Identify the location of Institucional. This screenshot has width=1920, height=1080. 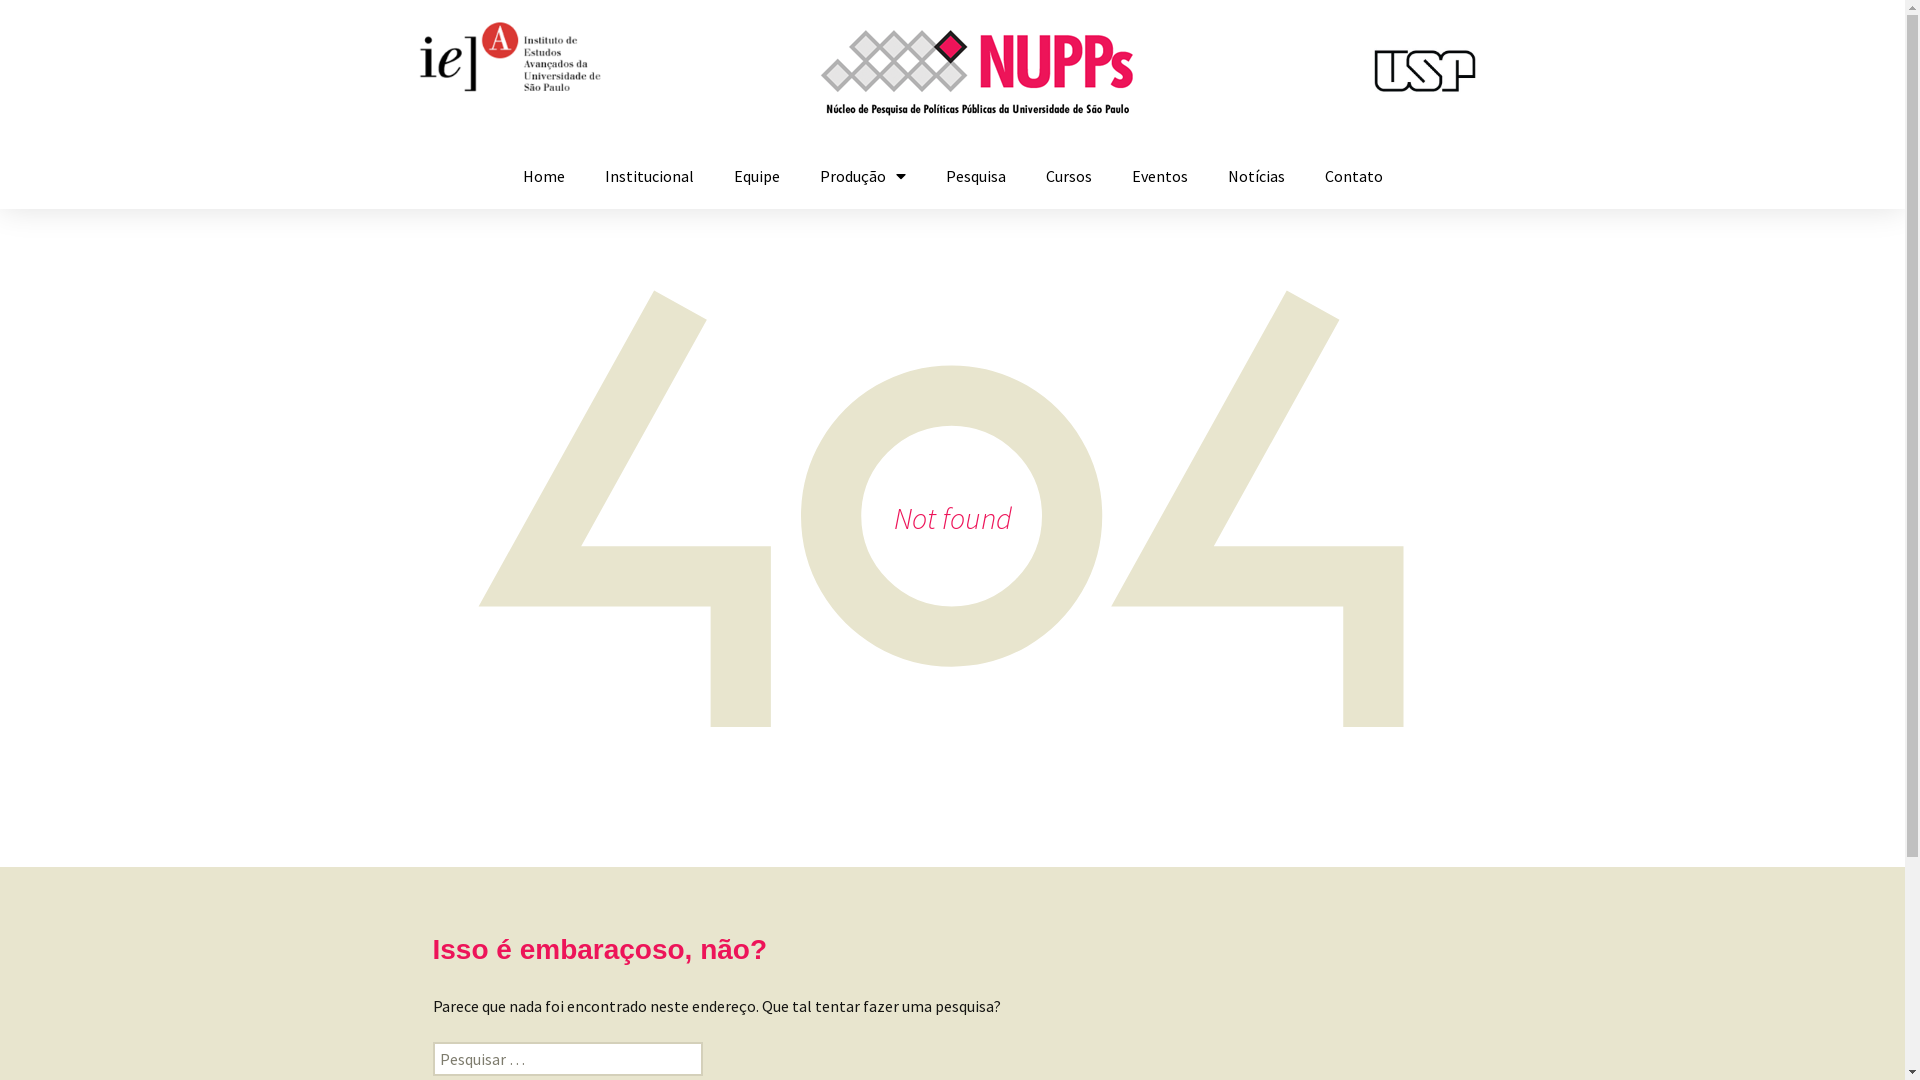
(648, 176).